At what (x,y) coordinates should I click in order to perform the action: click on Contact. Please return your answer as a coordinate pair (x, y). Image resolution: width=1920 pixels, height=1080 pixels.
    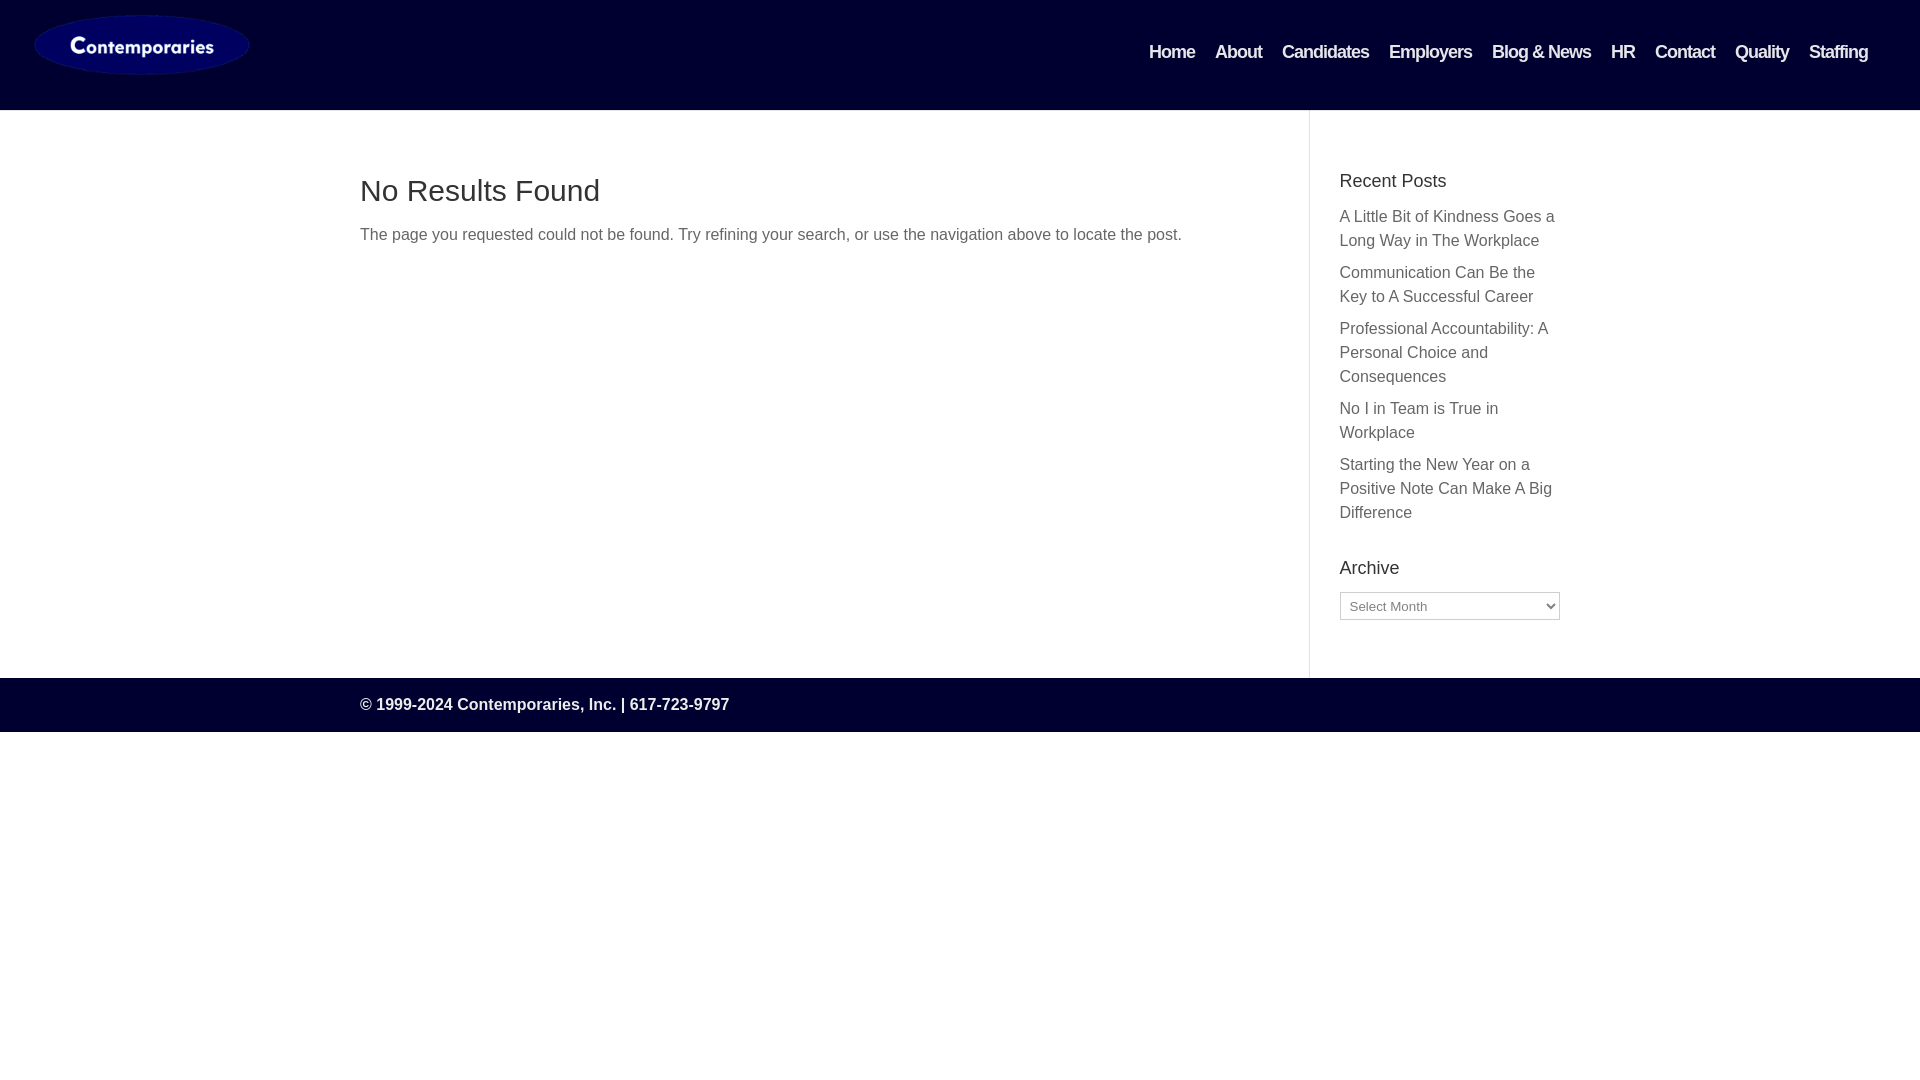
    Looking at the image, I should click on (1684, 52).